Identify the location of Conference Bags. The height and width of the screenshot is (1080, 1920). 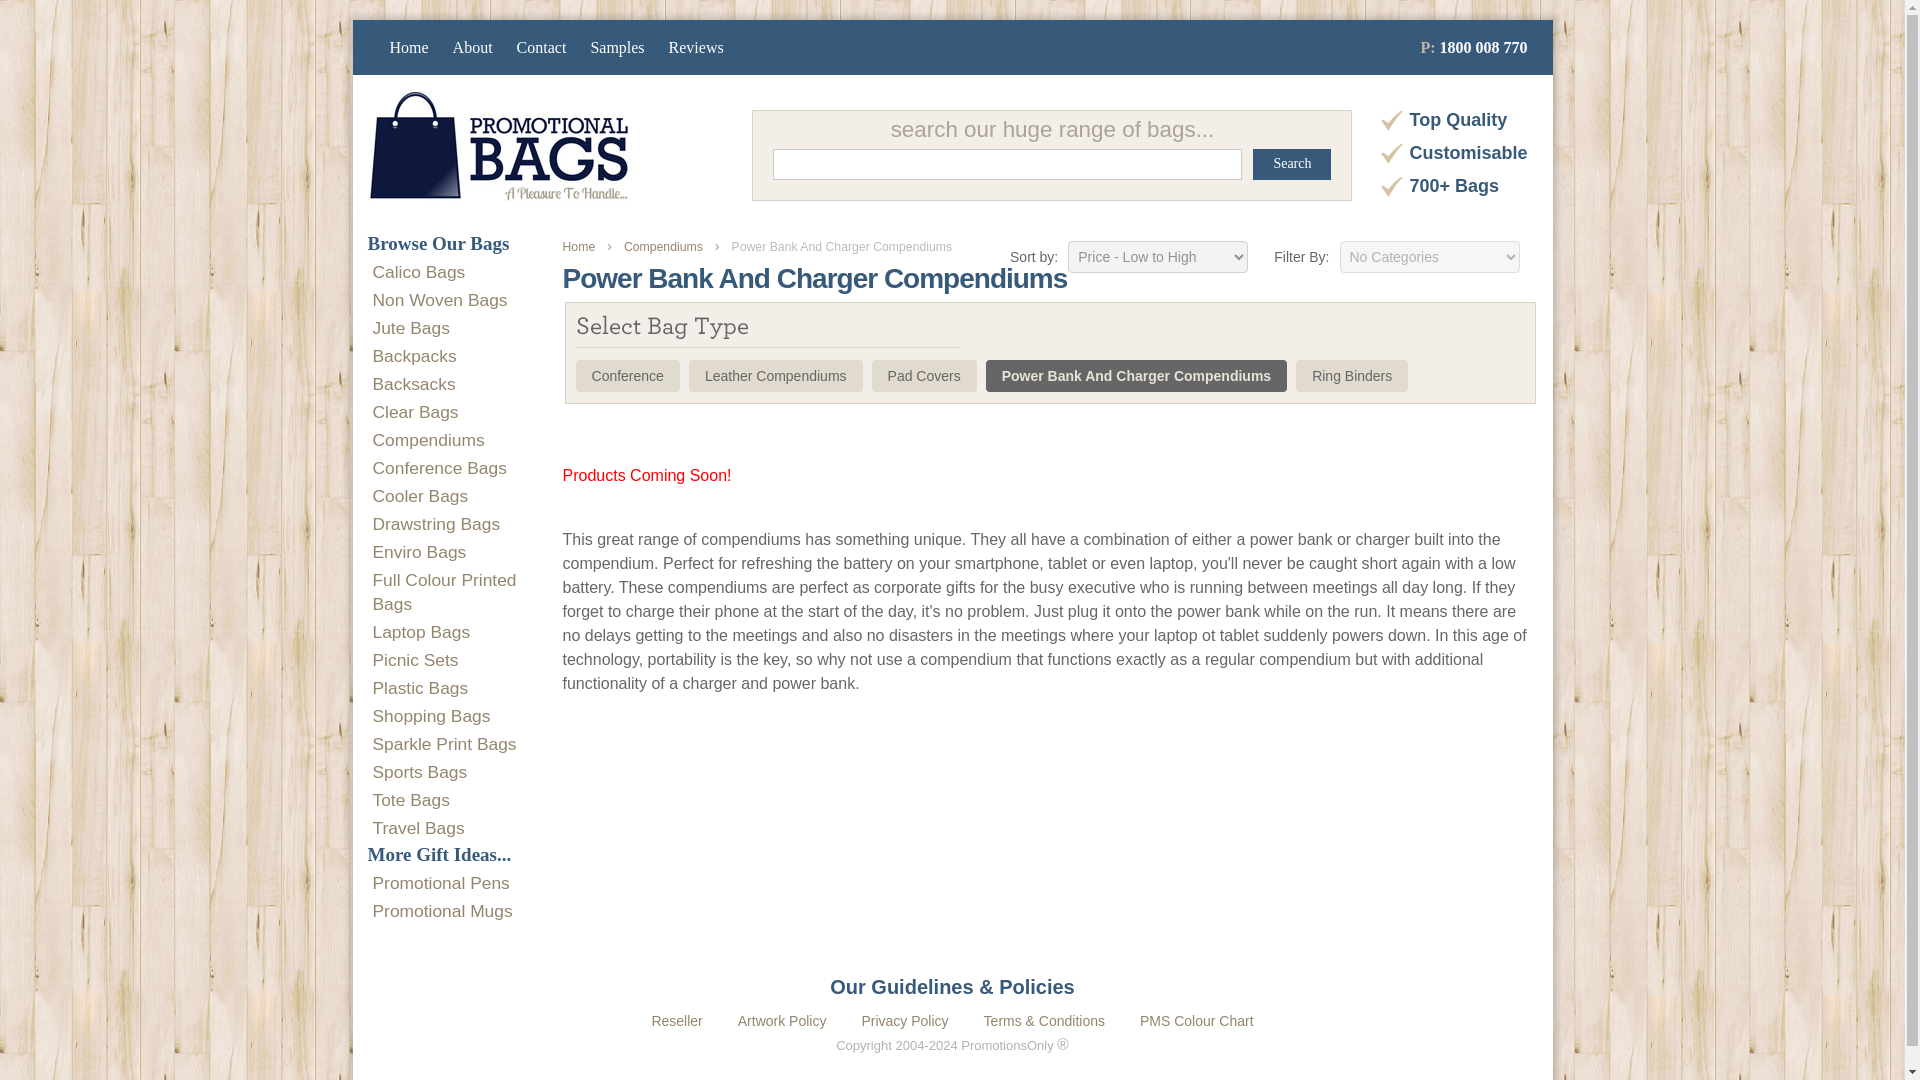
(439, 468).